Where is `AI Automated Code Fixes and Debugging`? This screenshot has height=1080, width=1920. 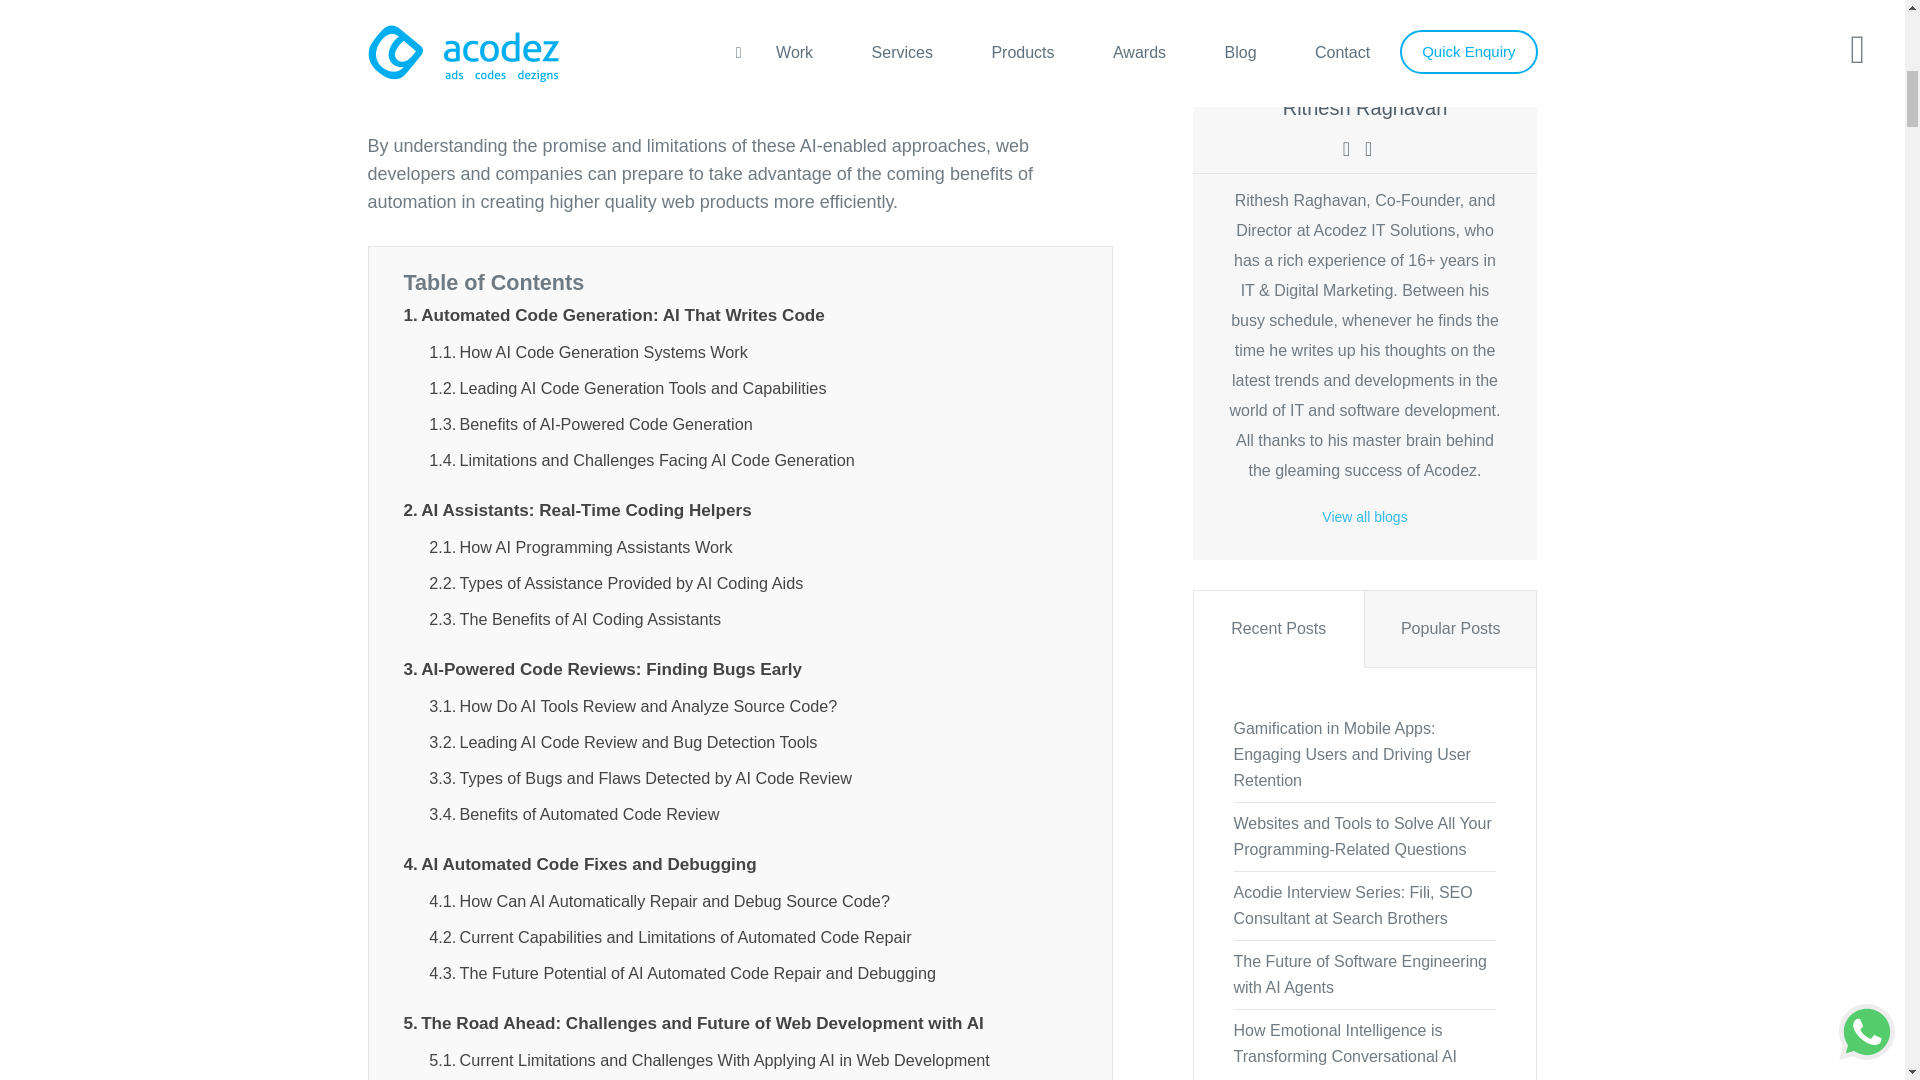 AI Automated Code Fixes and Debugging is located at coordinates (580, 864).